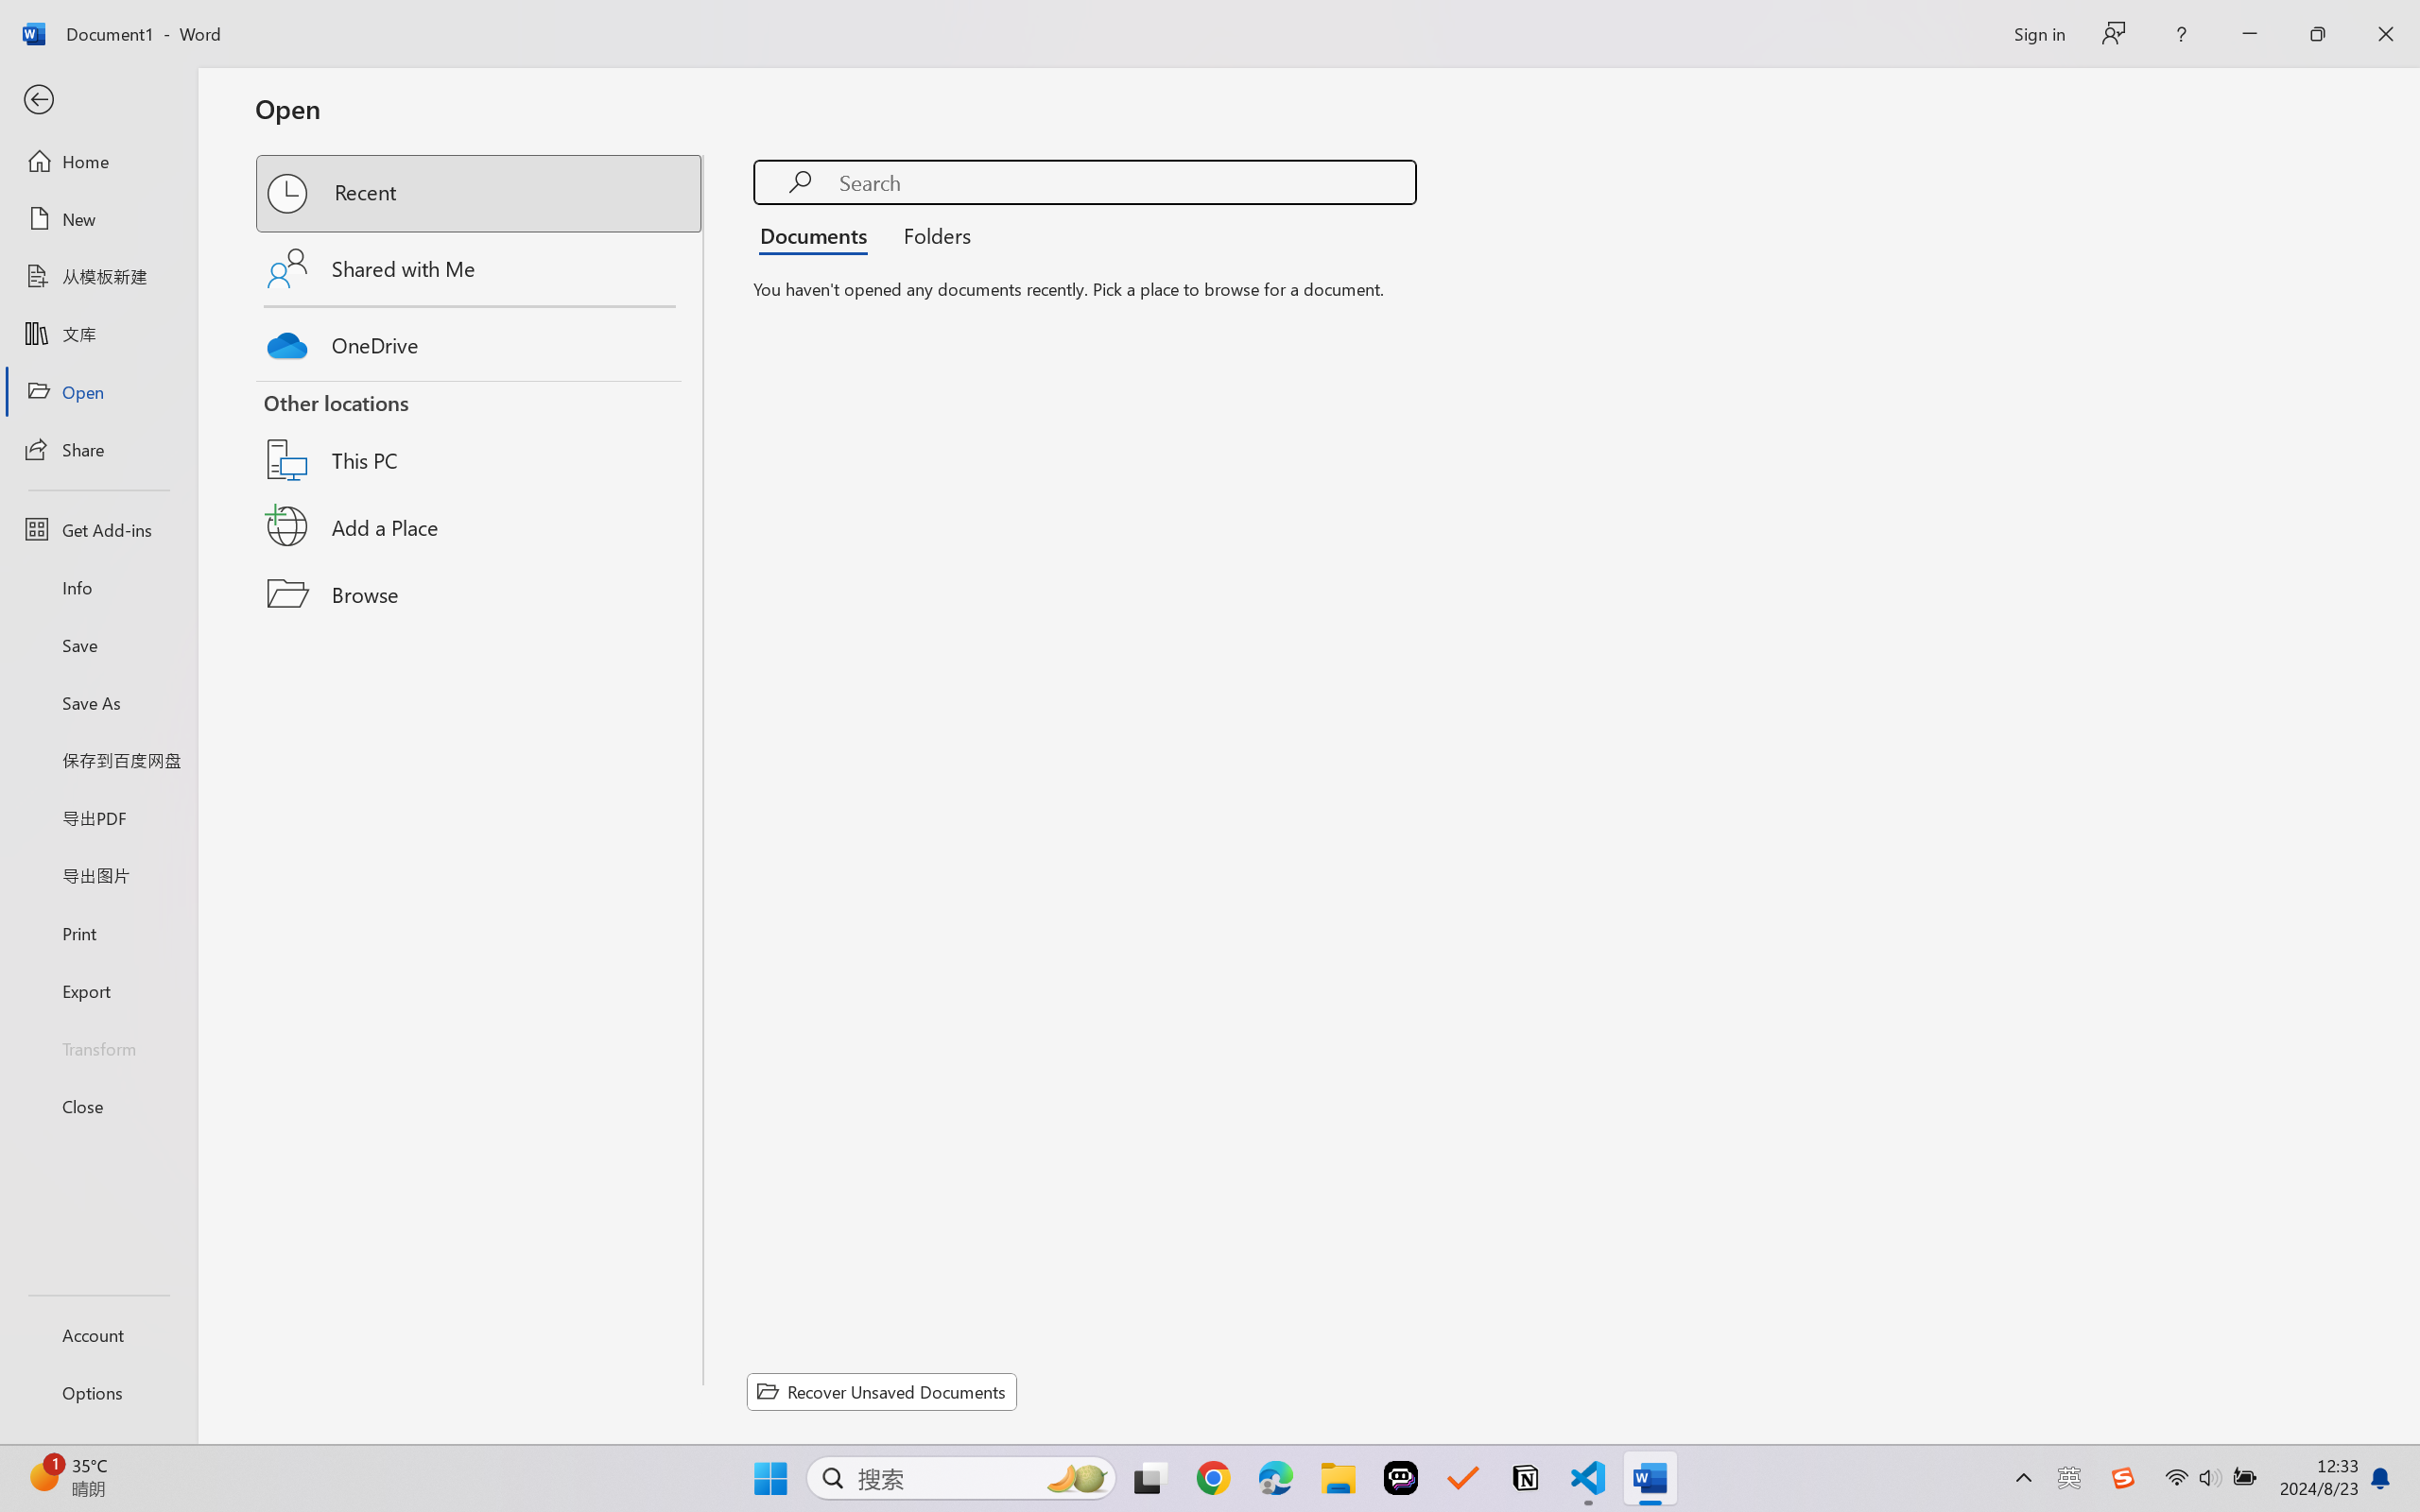  I want to click on Account, so click(98, 1334).